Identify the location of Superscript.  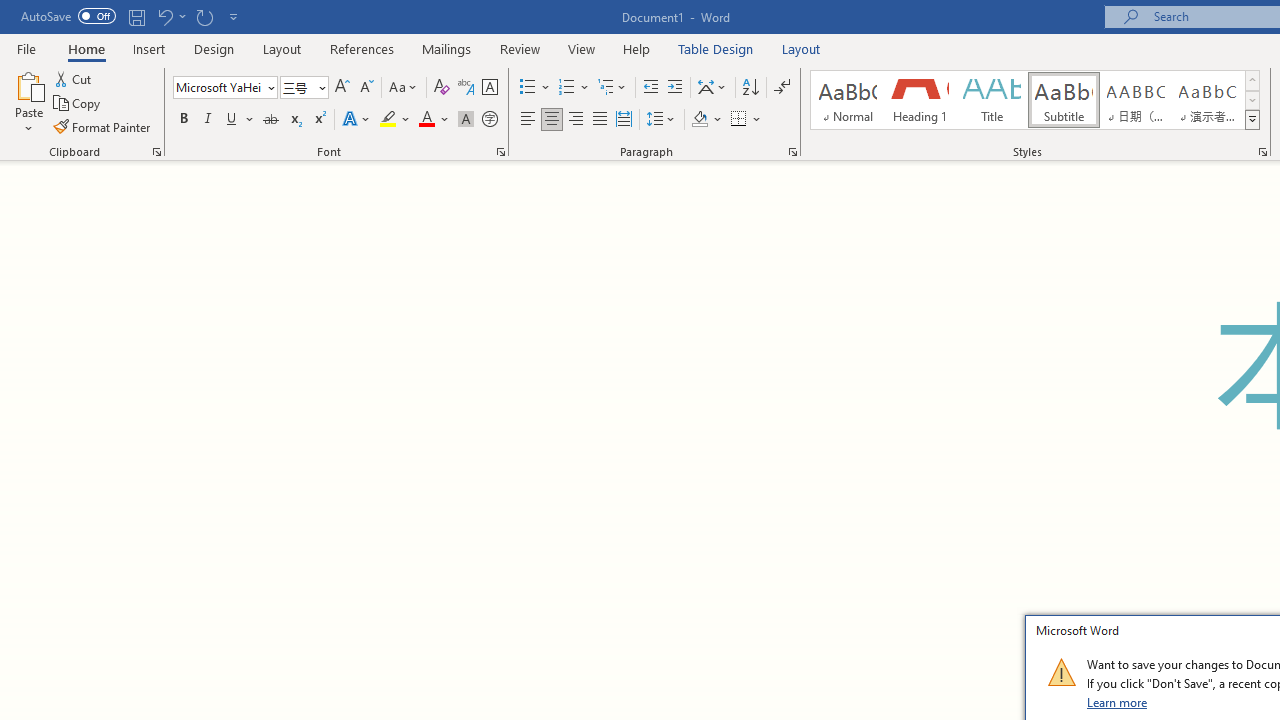
(319, 120).